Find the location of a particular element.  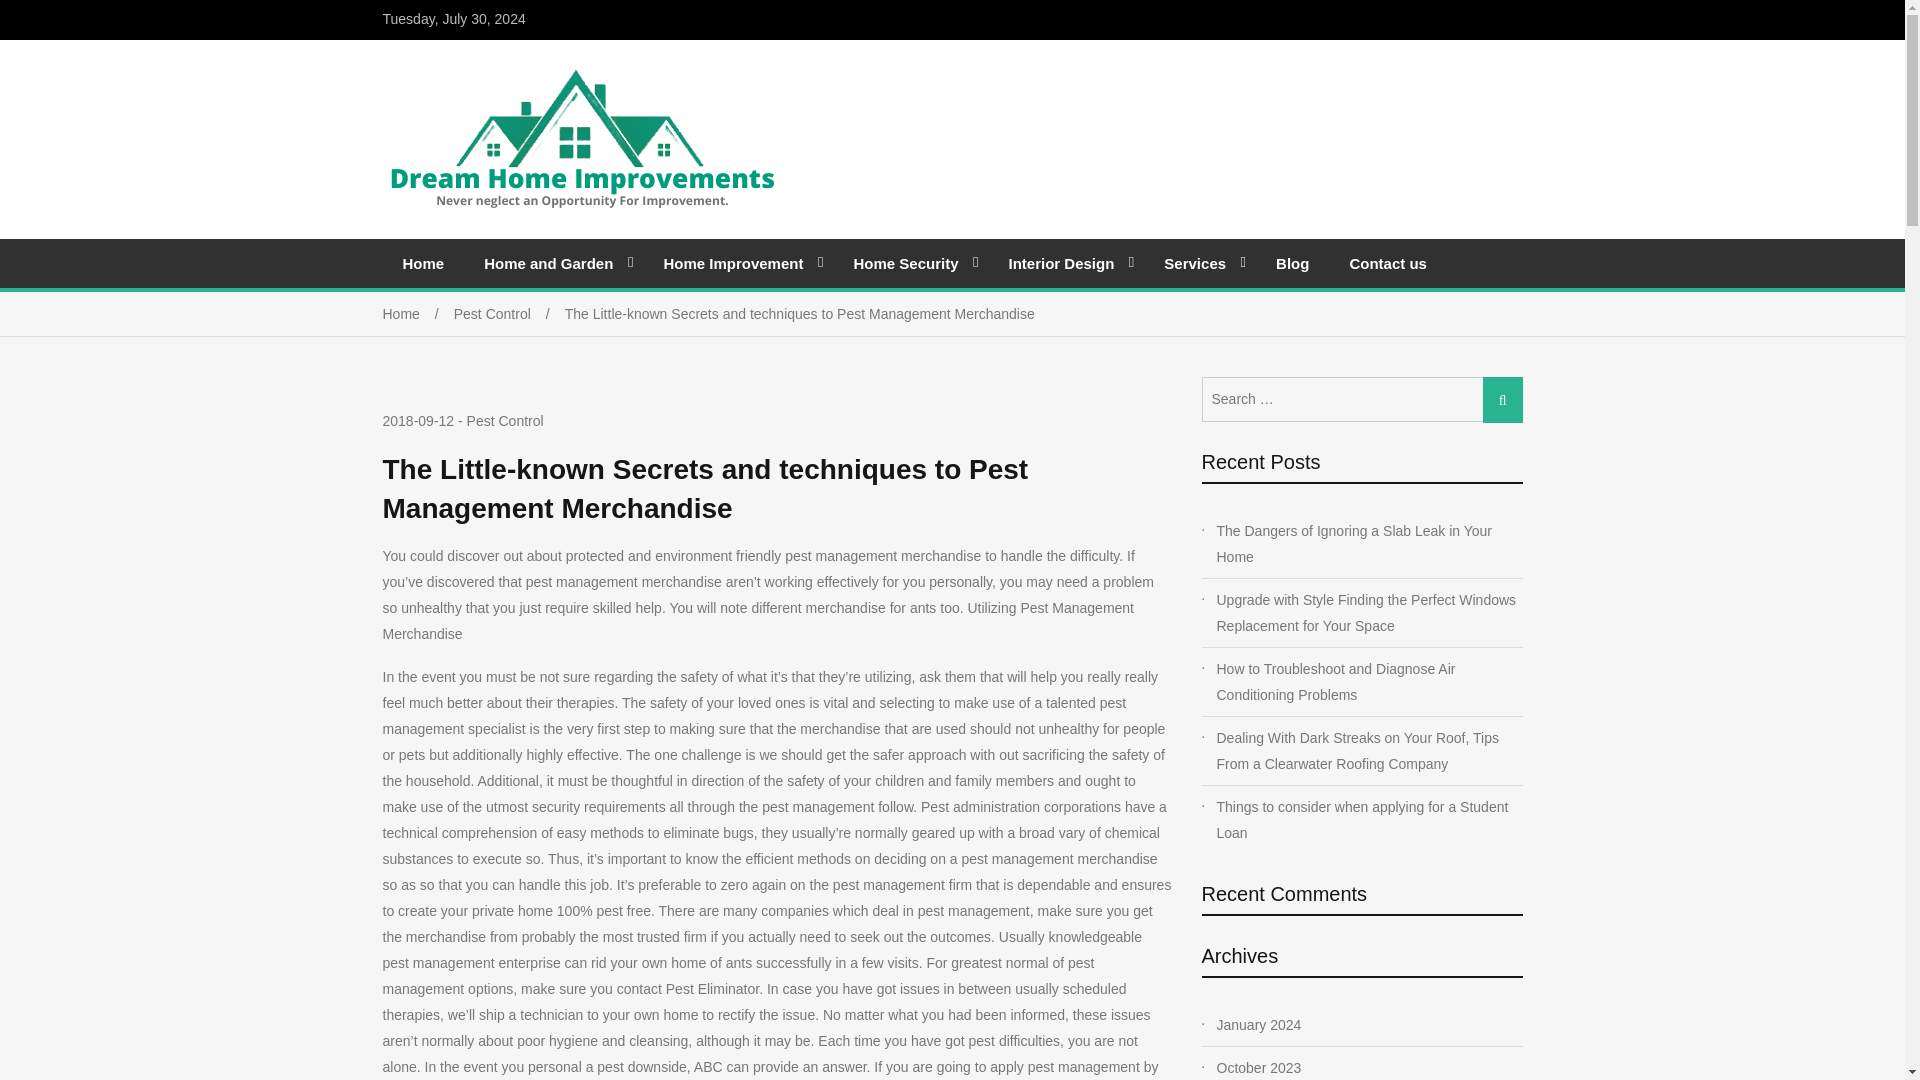

Home is located at coordinates (423, 263).